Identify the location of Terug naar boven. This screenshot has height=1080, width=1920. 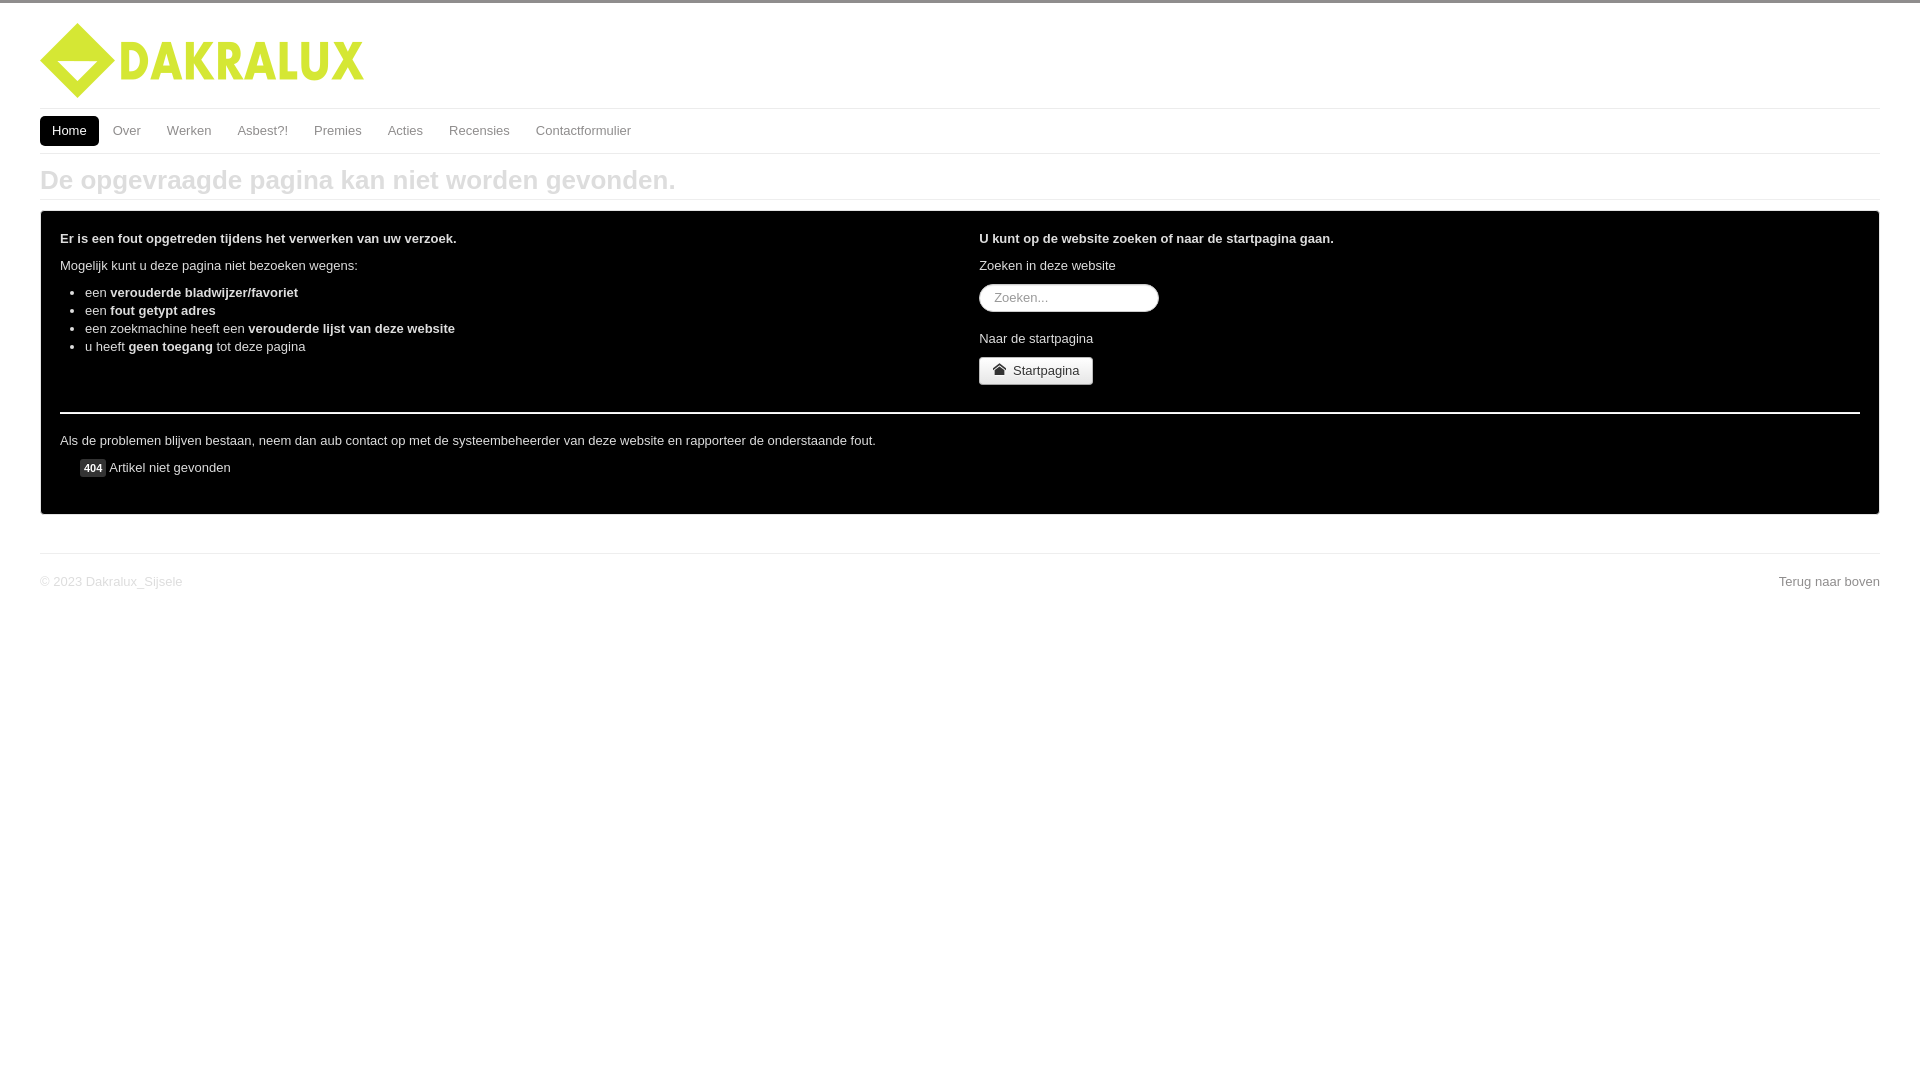
(1830, 582).